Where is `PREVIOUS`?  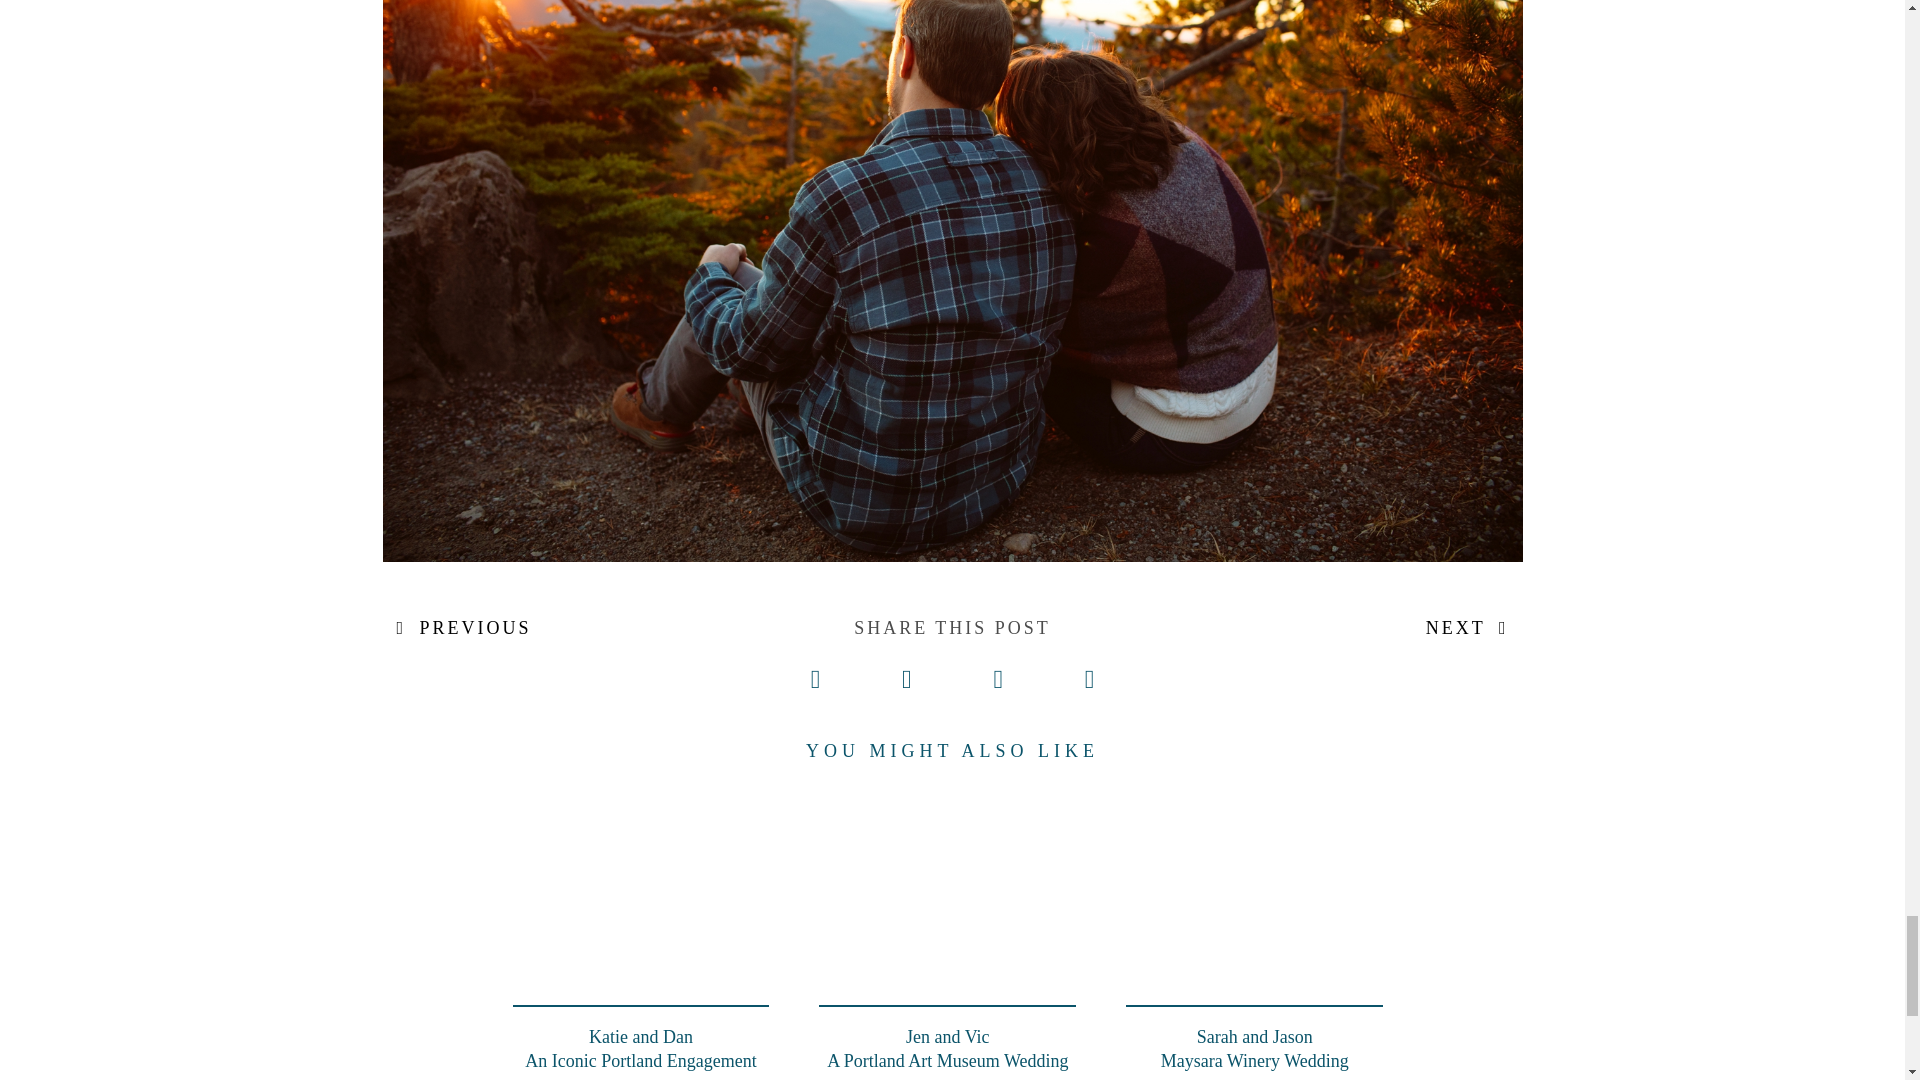 PREVIOUS is located at coordinates (947, 929).